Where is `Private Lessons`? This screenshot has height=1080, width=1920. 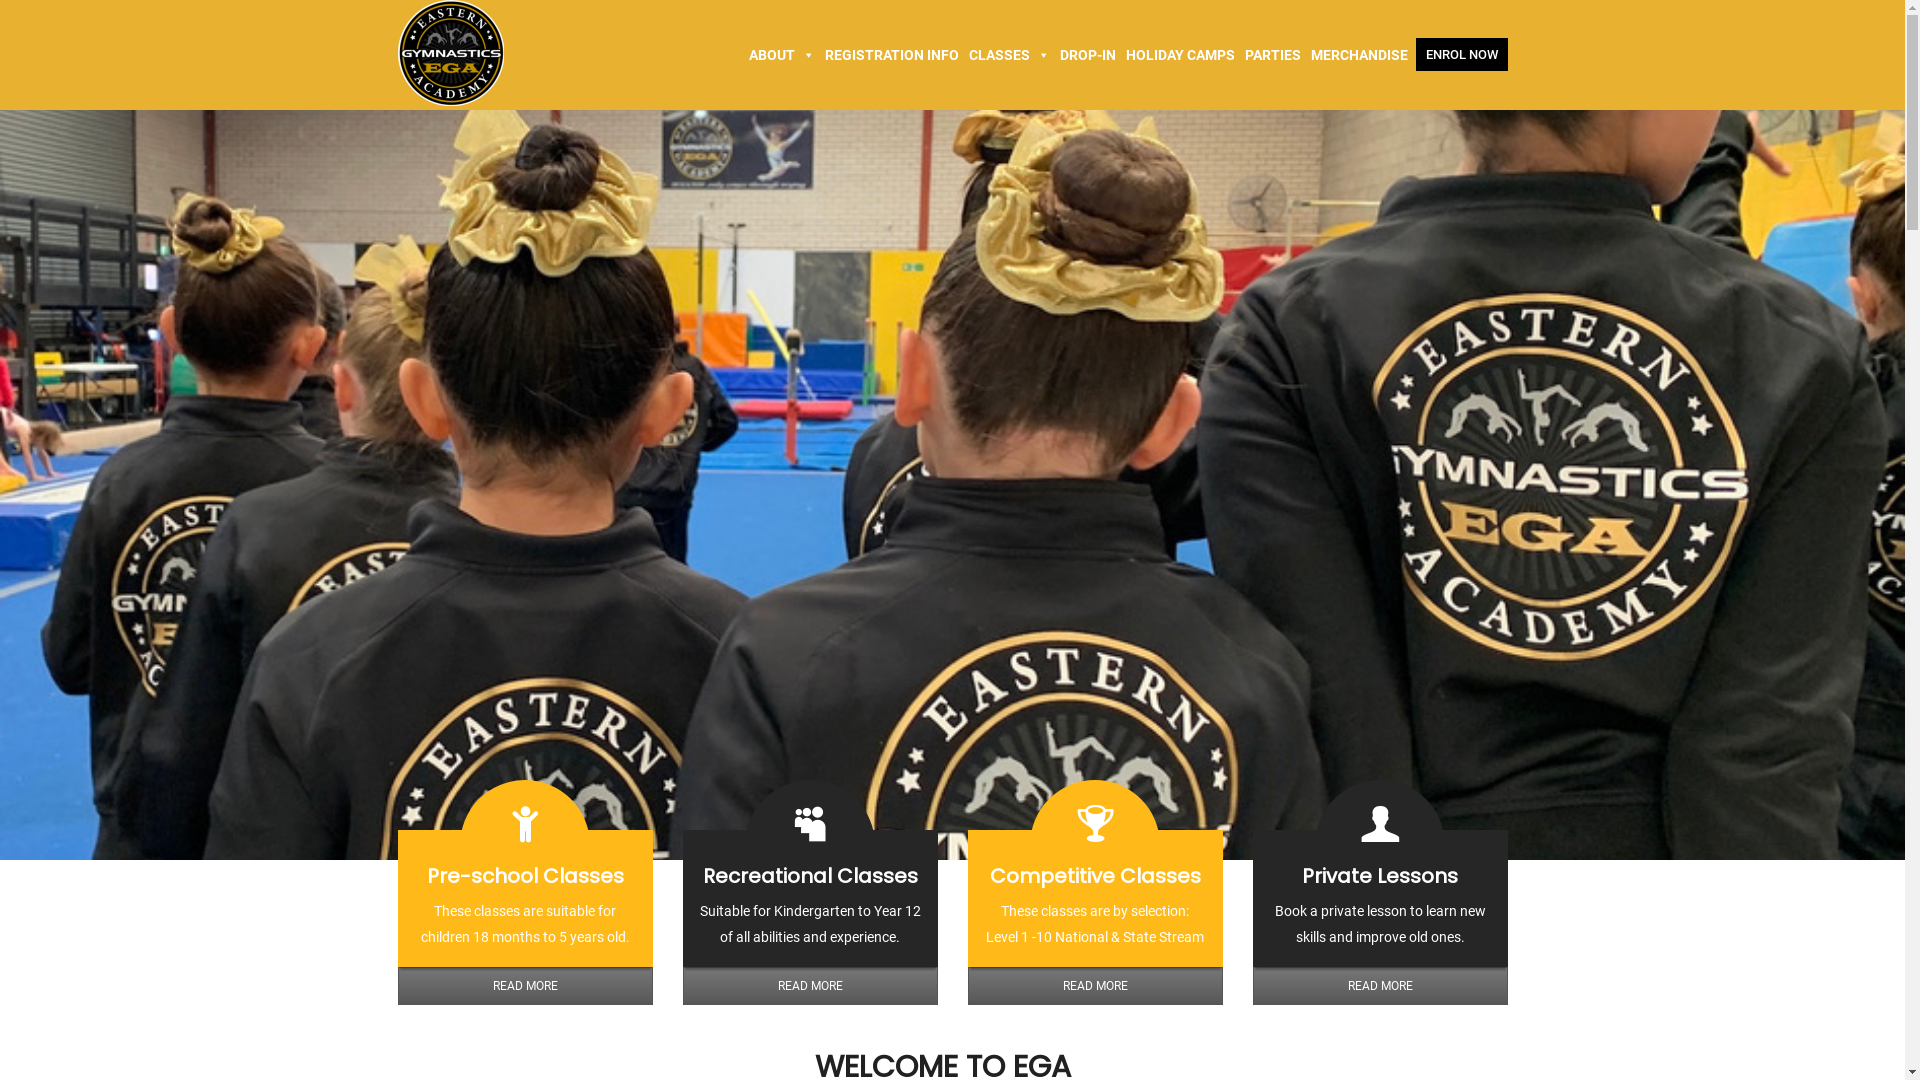 Private Lessons is located at coordinates (1380, 876).